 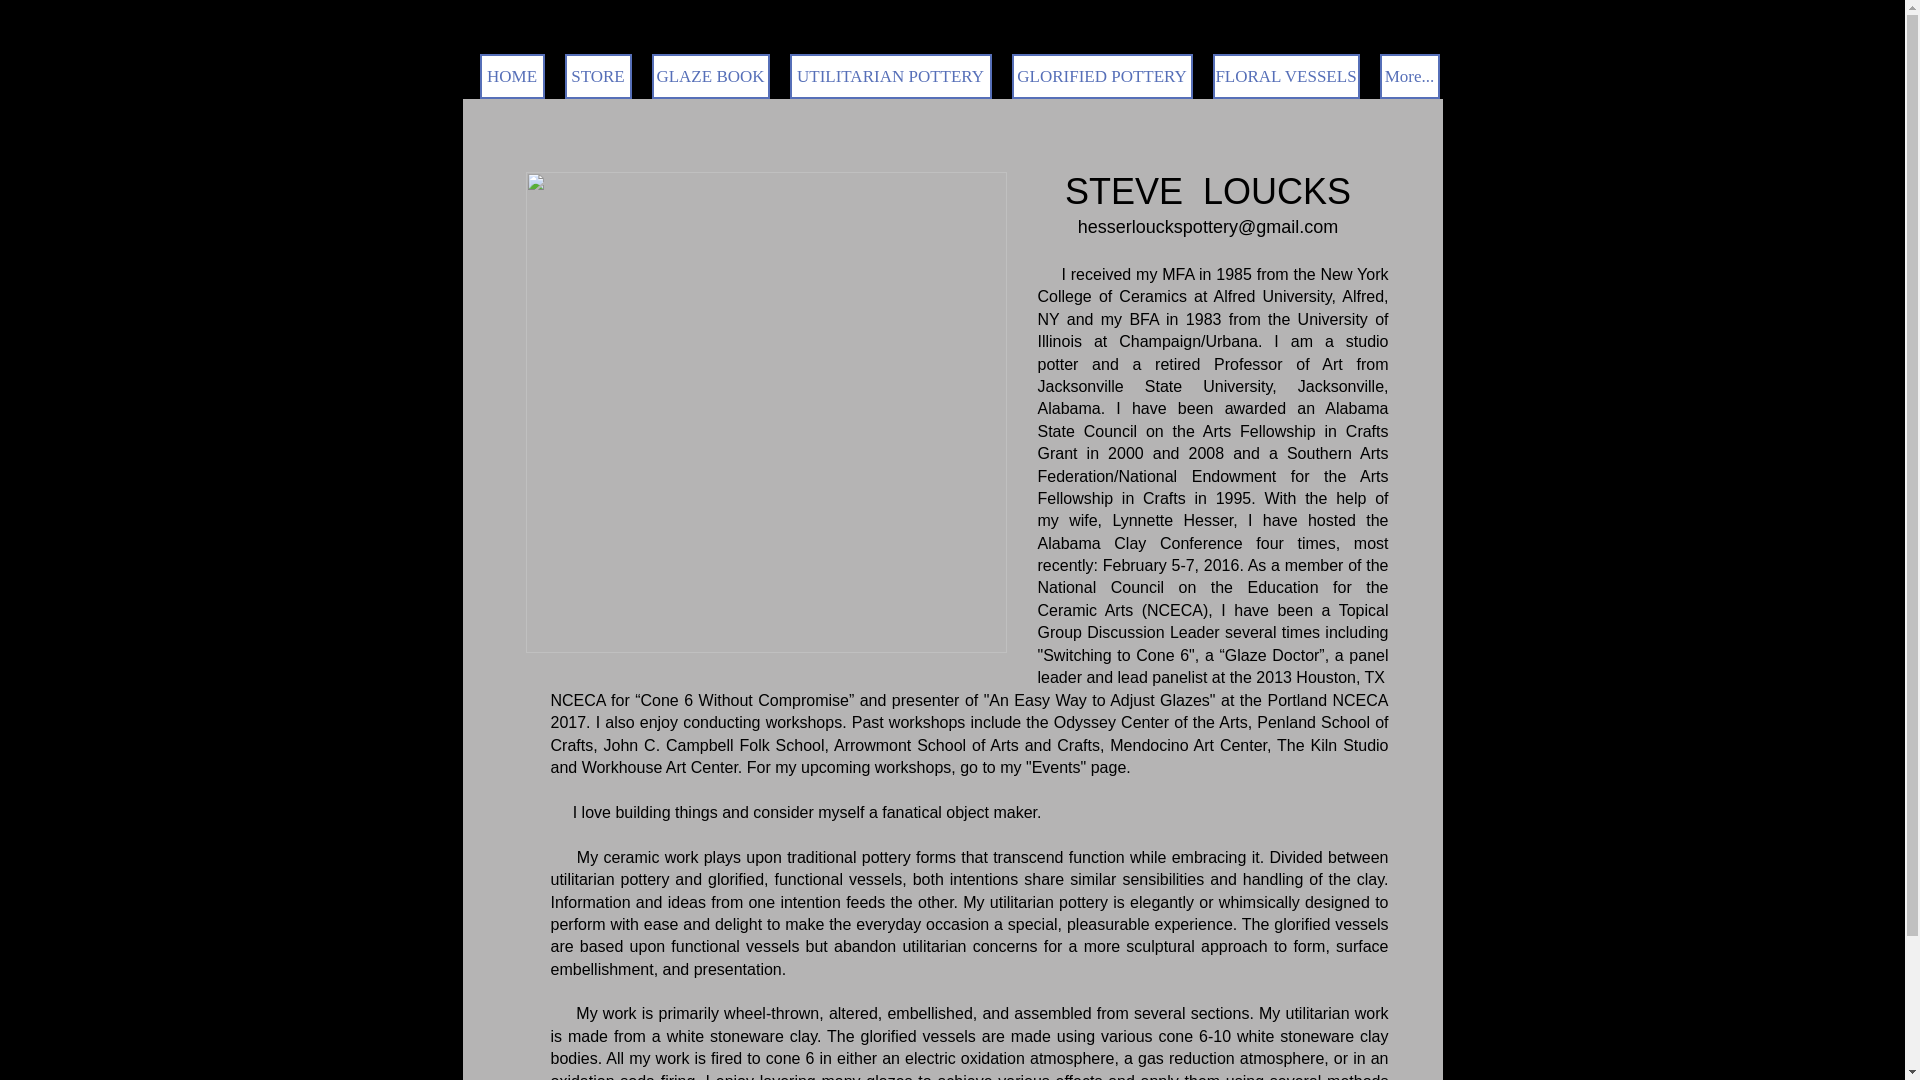 I want to click on FLORAL VESSELS, so click(x=1285, y=76).